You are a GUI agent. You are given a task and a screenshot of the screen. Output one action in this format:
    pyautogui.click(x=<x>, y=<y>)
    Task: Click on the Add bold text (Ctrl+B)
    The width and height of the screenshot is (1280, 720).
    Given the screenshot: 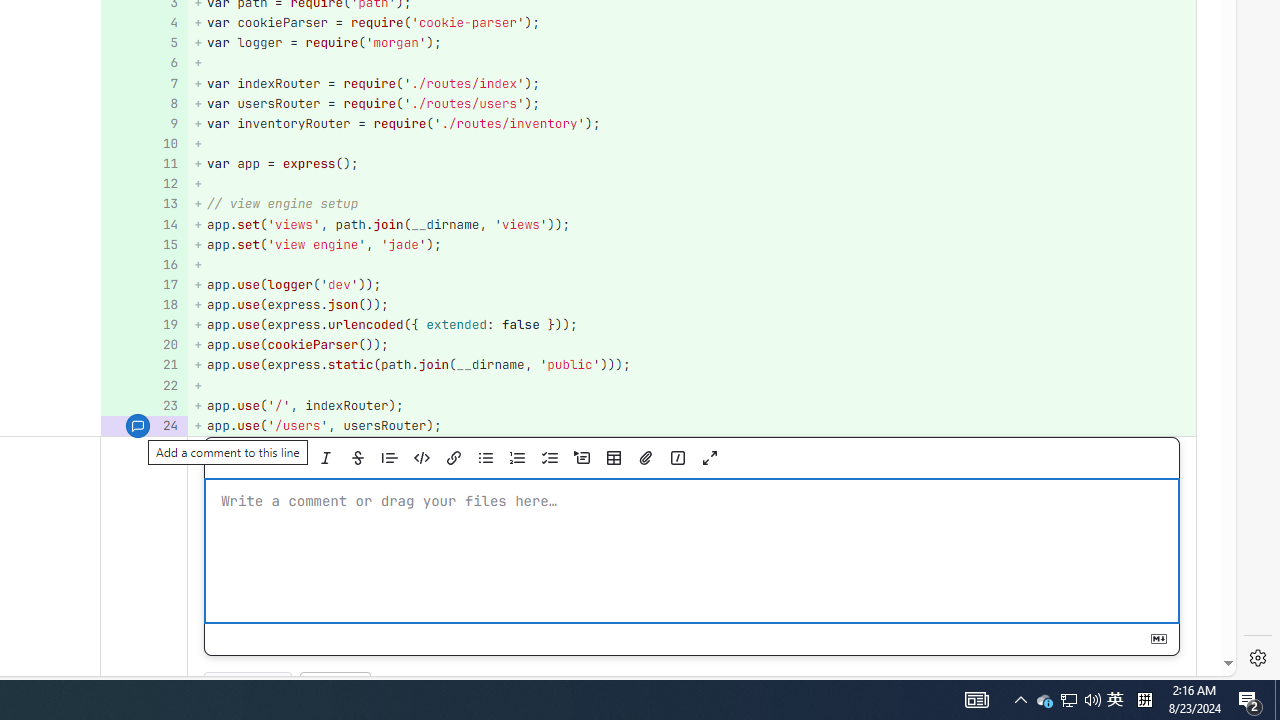 What is the action you would take?
    pyautogui.click(x=293, y=458)
    